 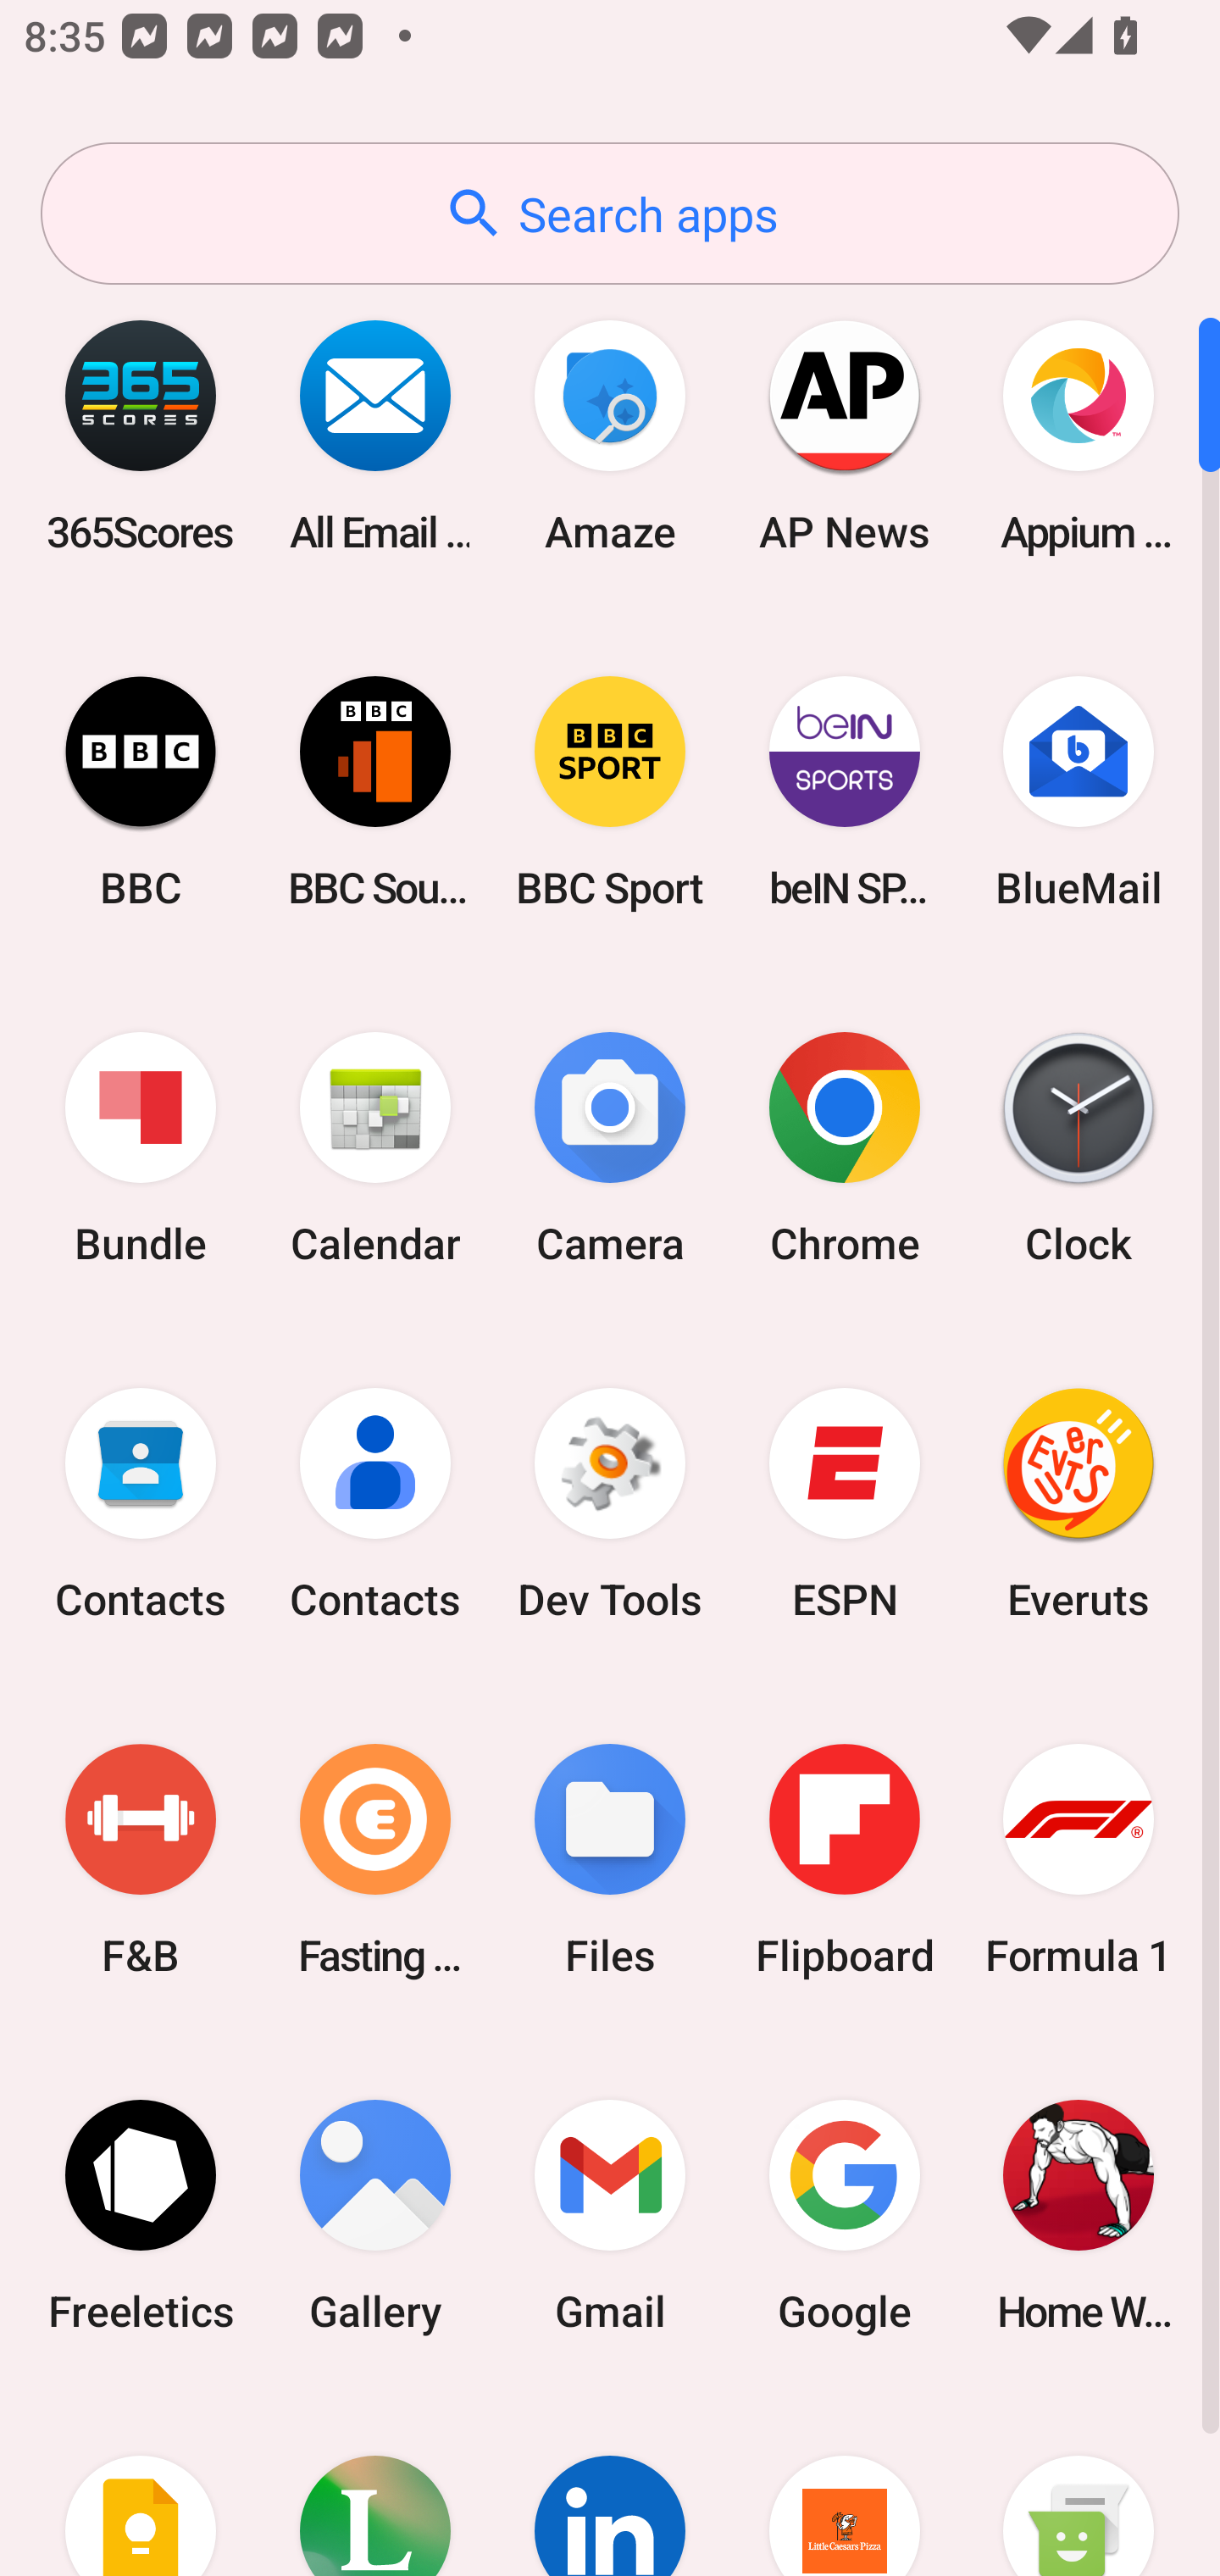 I want to click on Dev Tools, so click(x=610, y=1504).